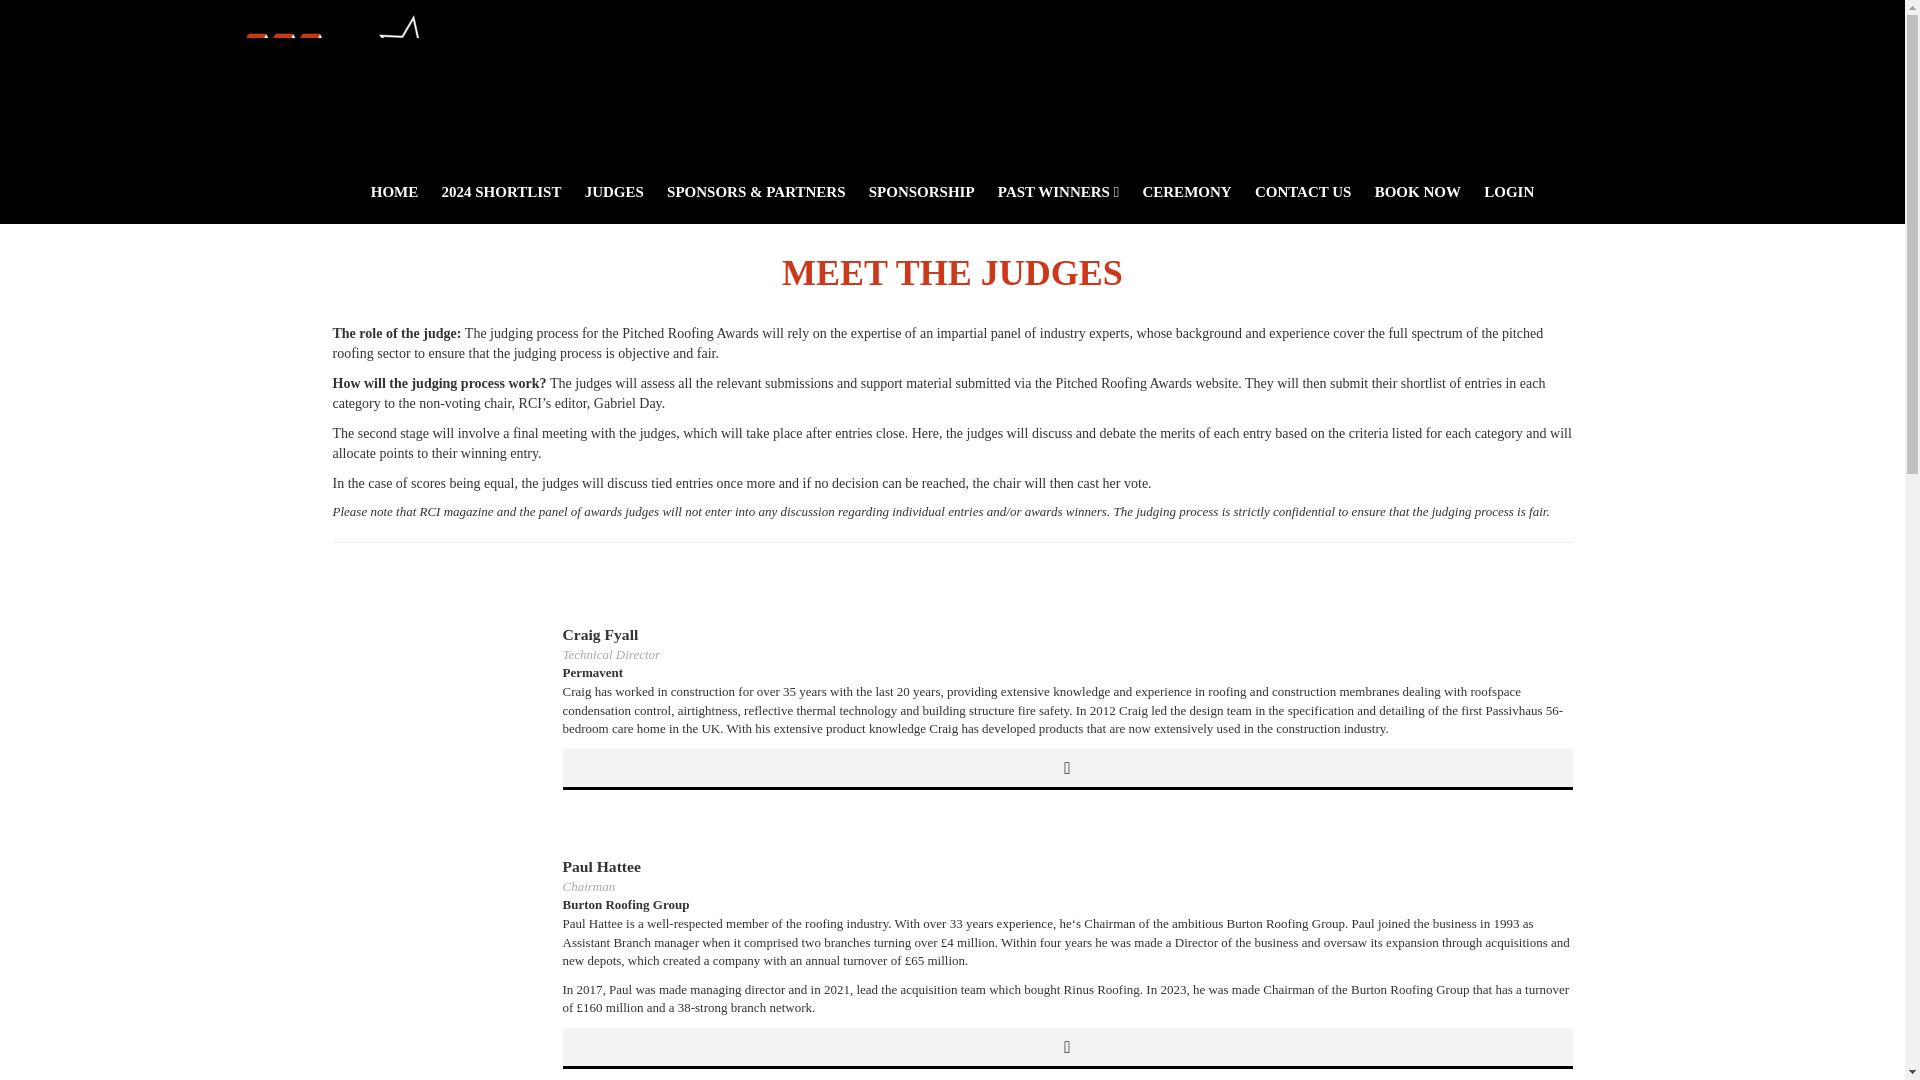 This screenshot has width=1920, height=1080. What do you see at coordinates (1302, 191) in the screenshot?
I see `CONTACT US` at bounding box center [1302, 191].